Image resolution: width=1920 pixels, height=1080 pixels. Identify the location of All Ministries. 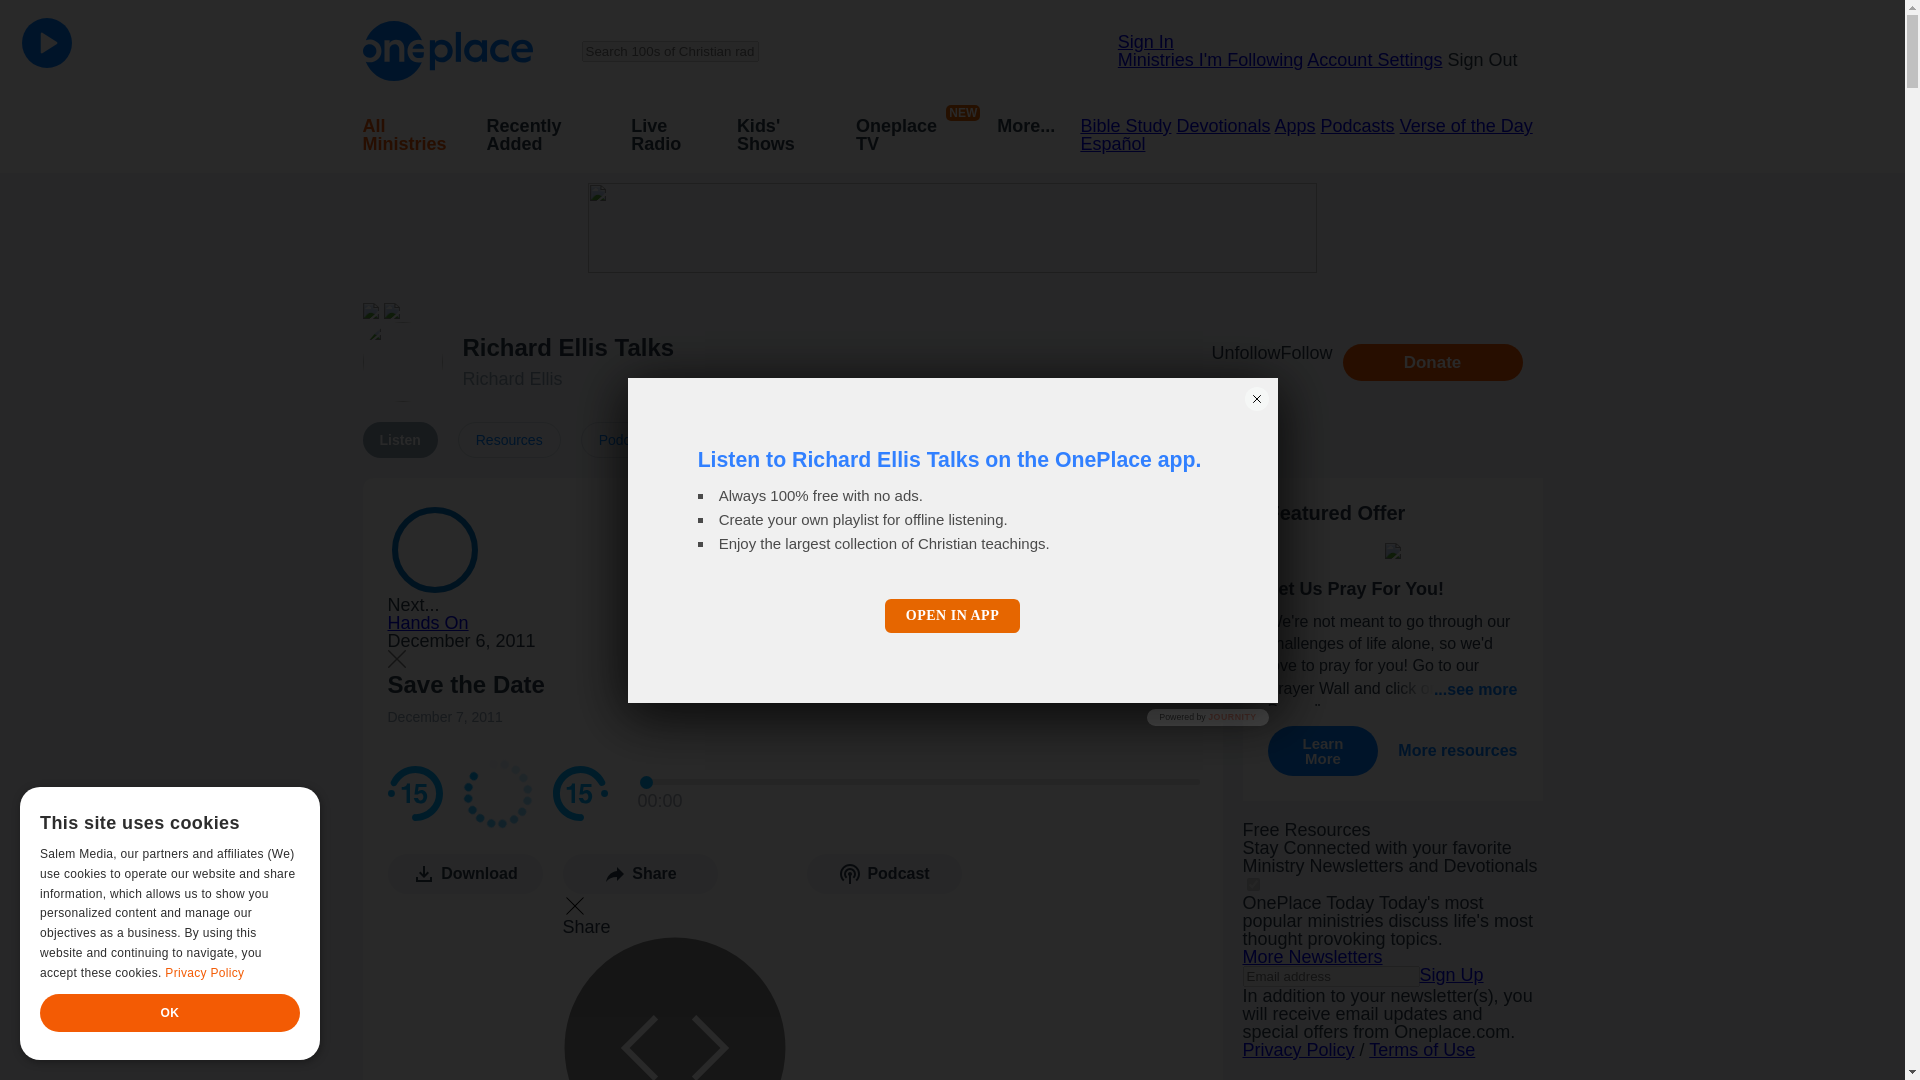
(411, 134).